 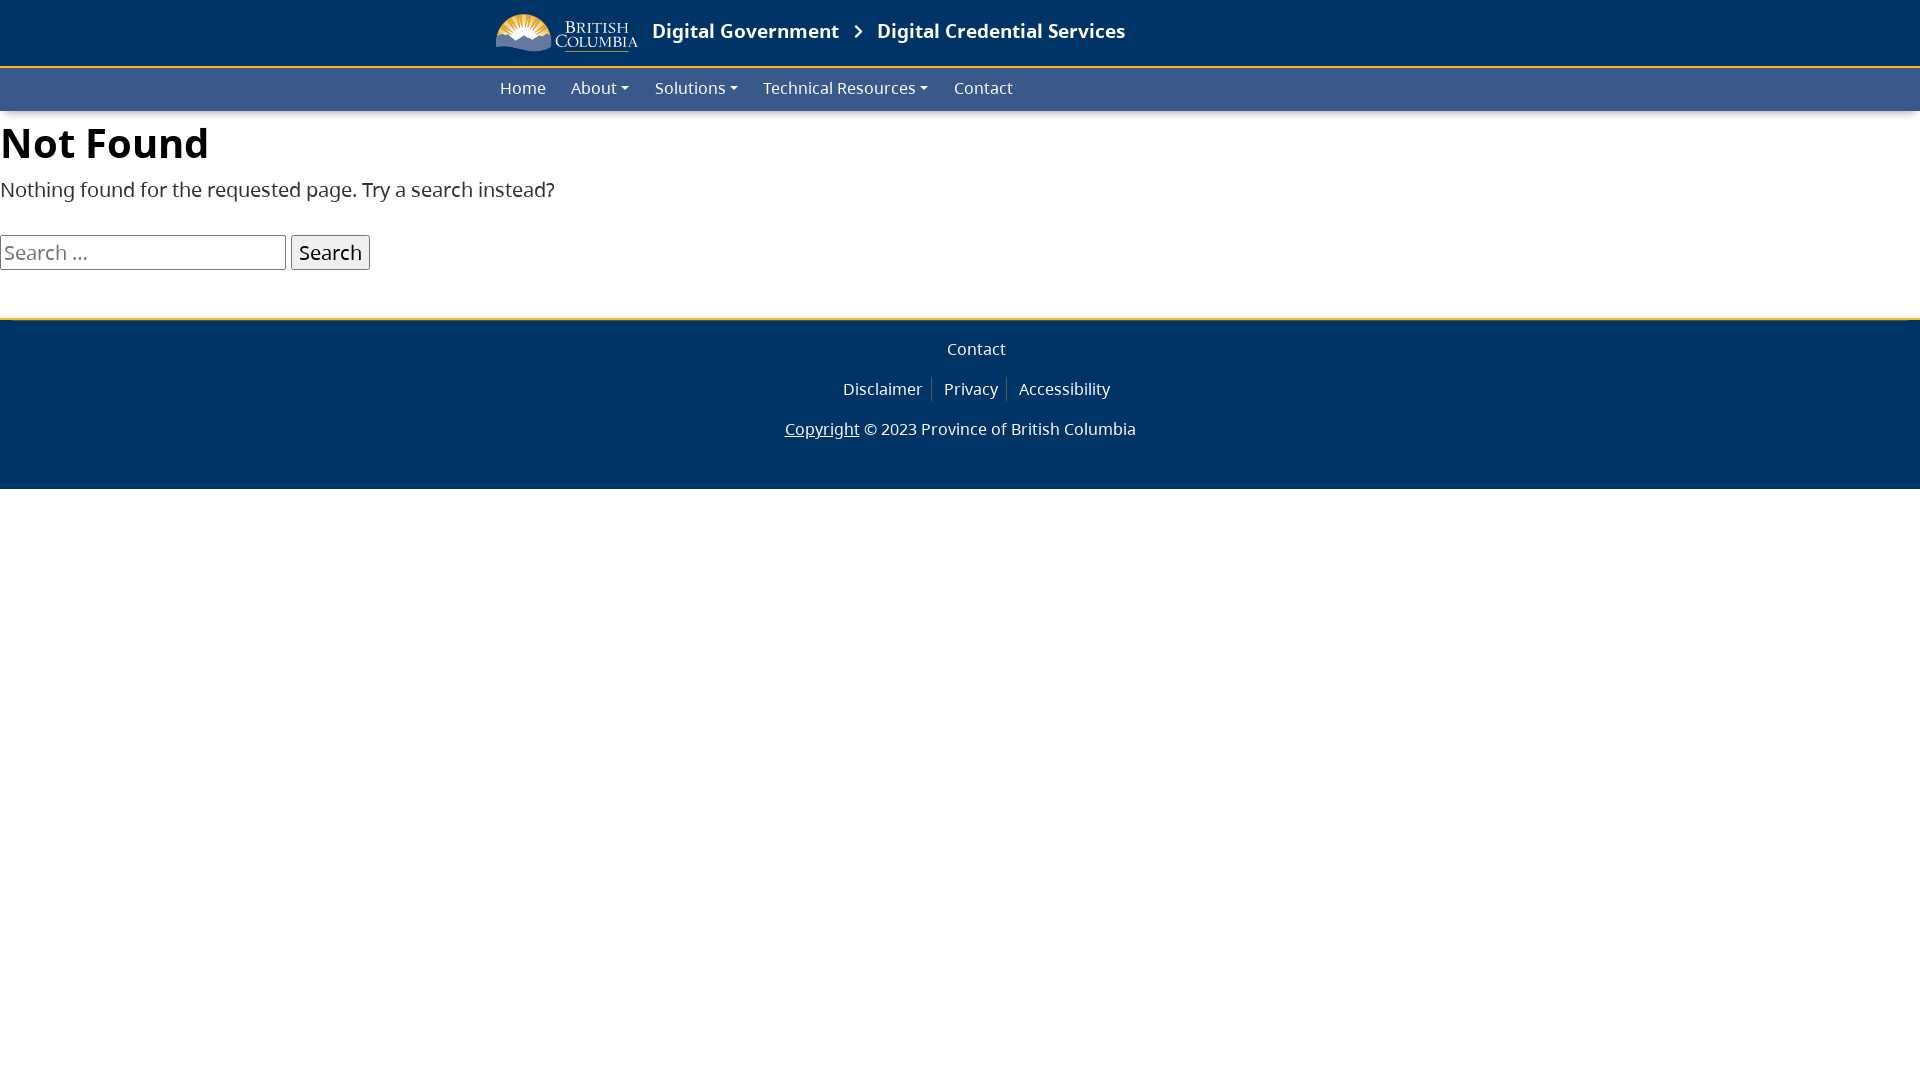 I want to click on Digital Government, so click(x=660, y=33).